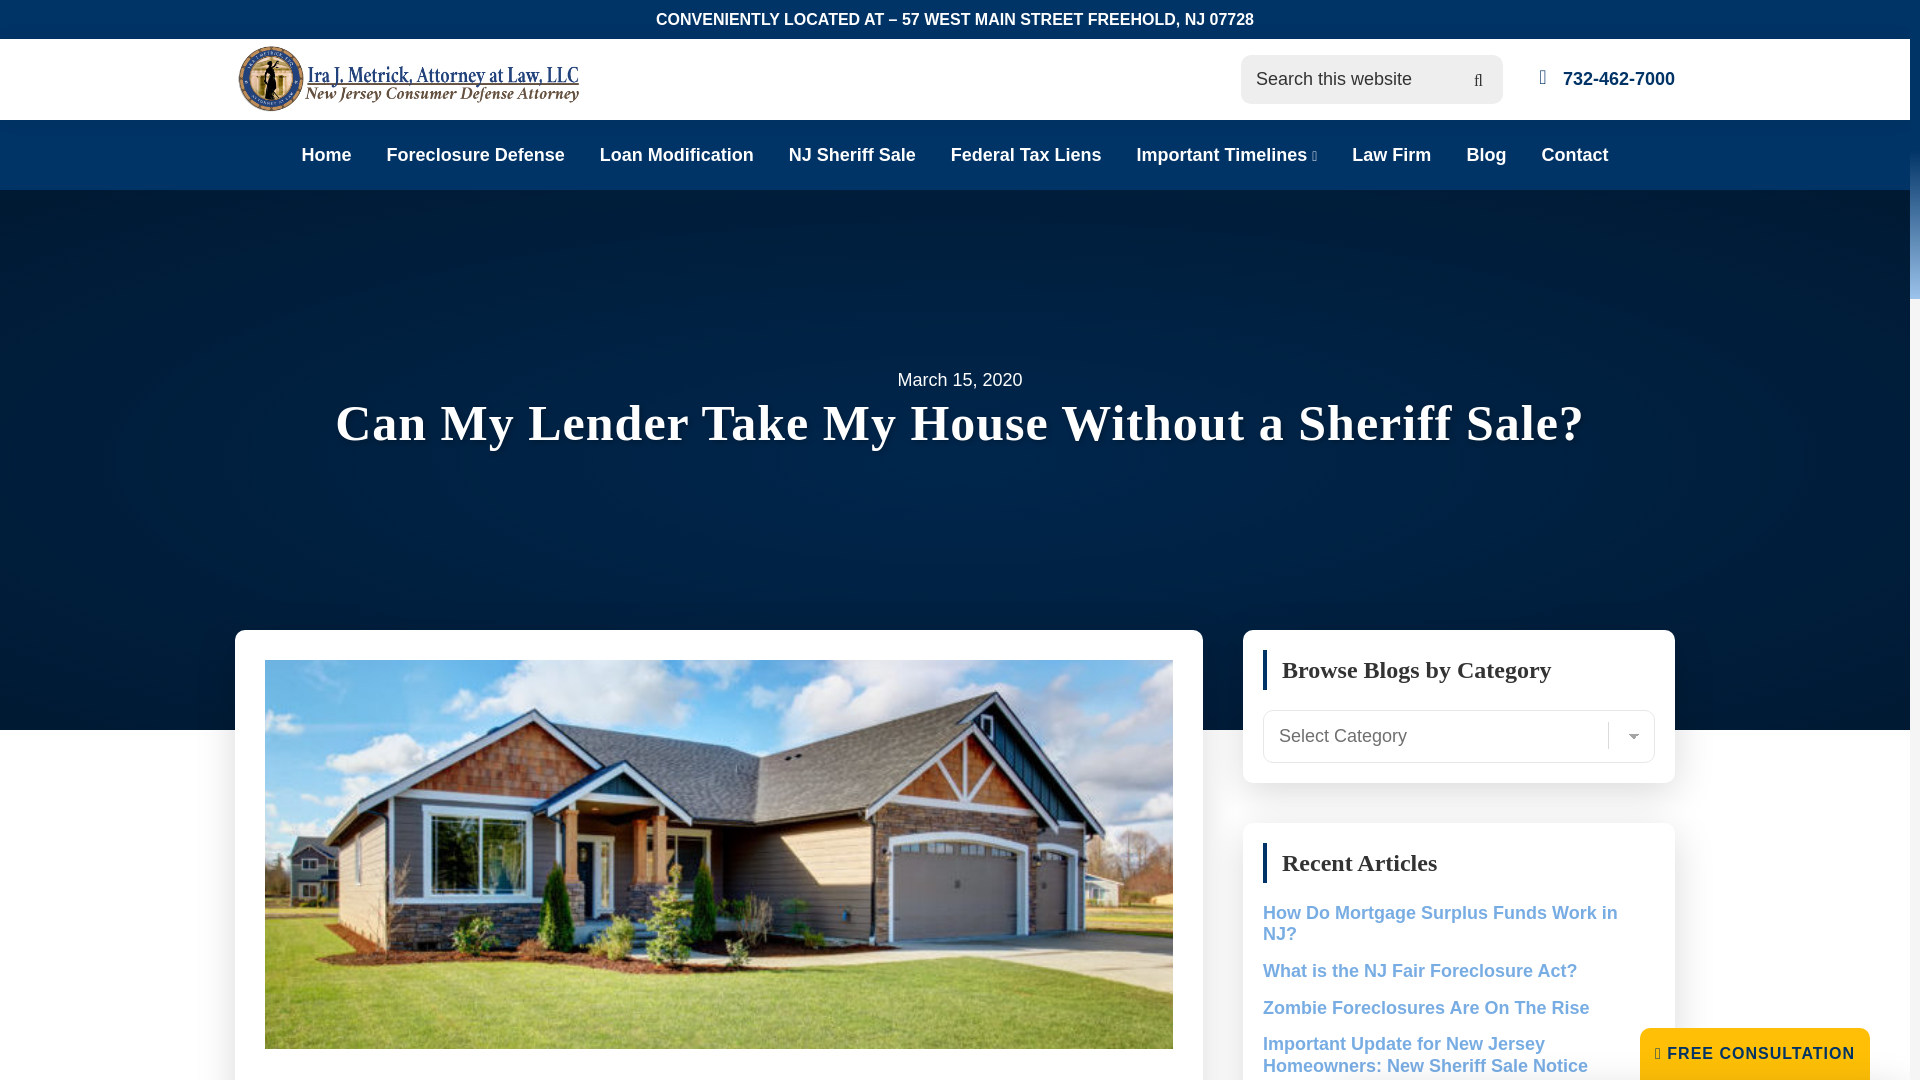 The image size is (1920, 1080). What do you see at coordinates (852, 154) in the screenshot?
I see `NJ Sheriff Sale` at bounding box center [852, 154].